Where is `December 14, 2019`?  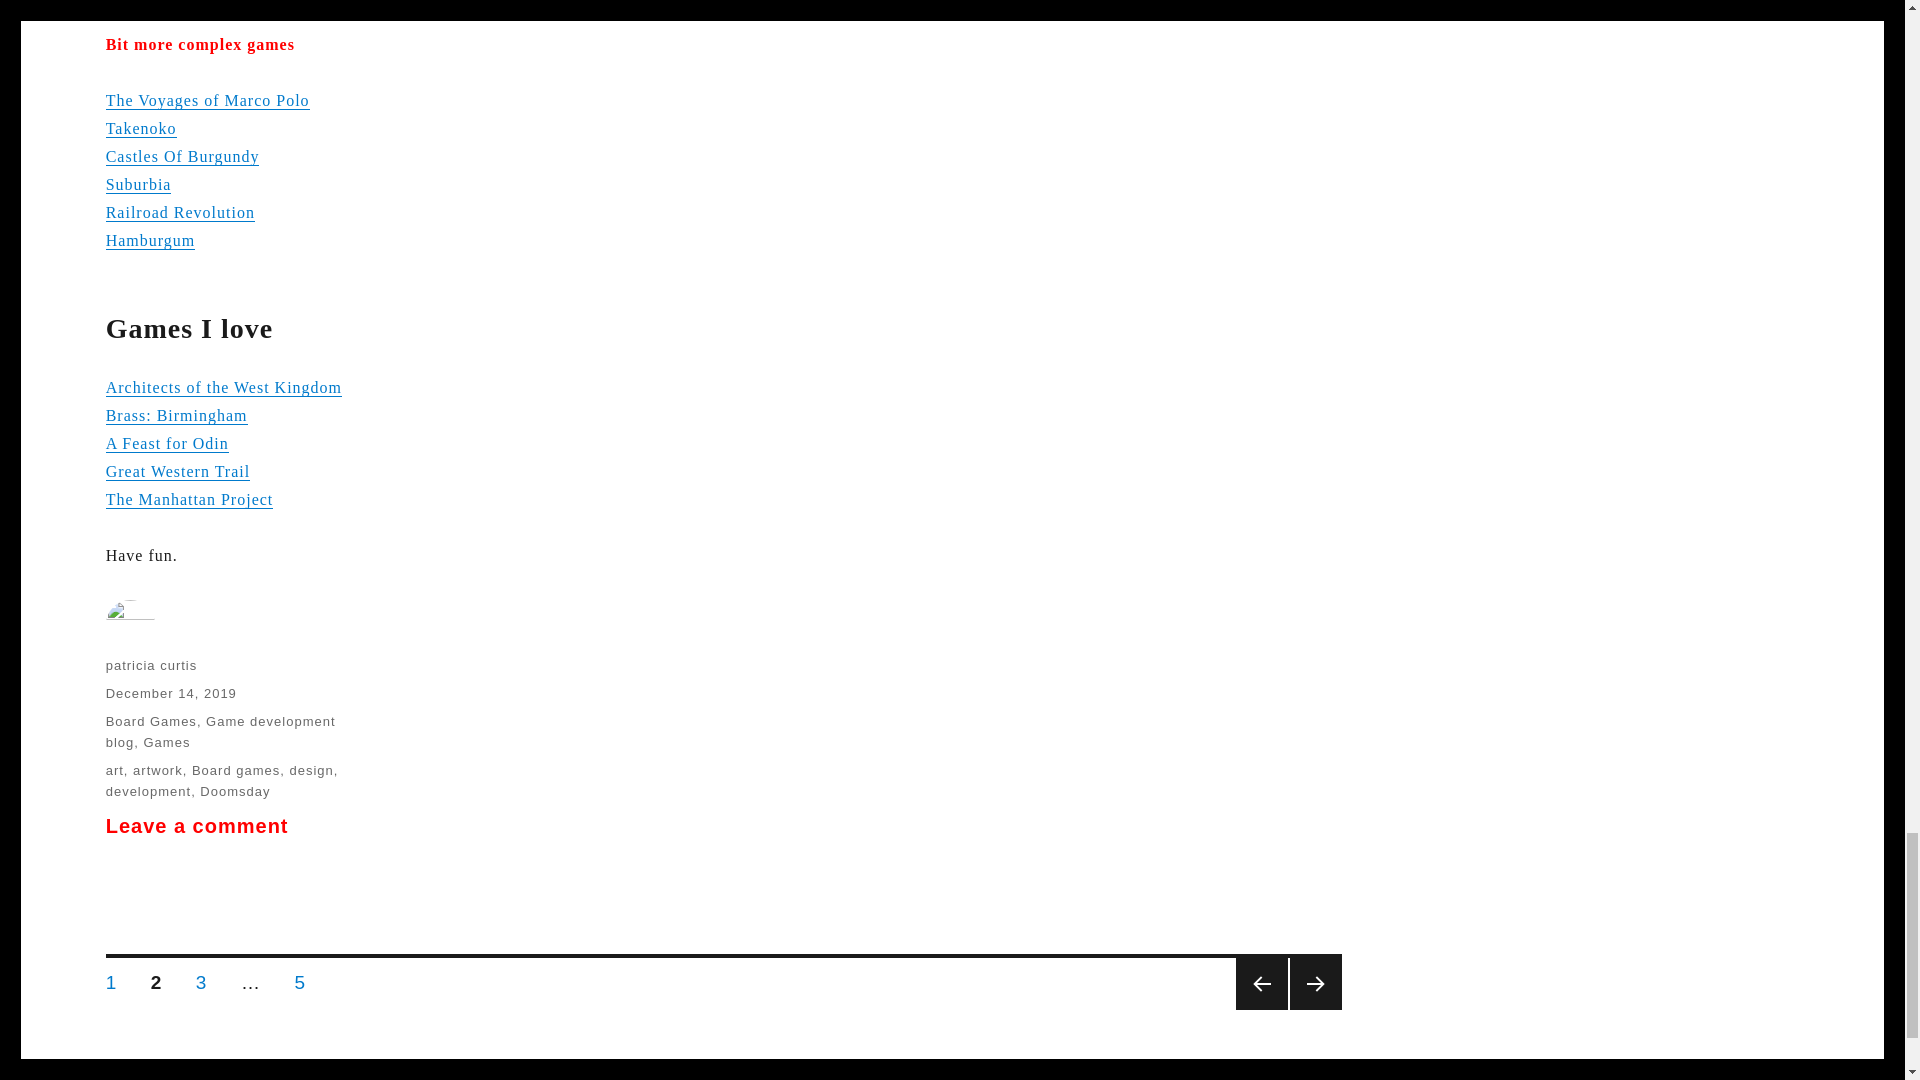
December 14, 2019 is located at coordinates (170, 692).